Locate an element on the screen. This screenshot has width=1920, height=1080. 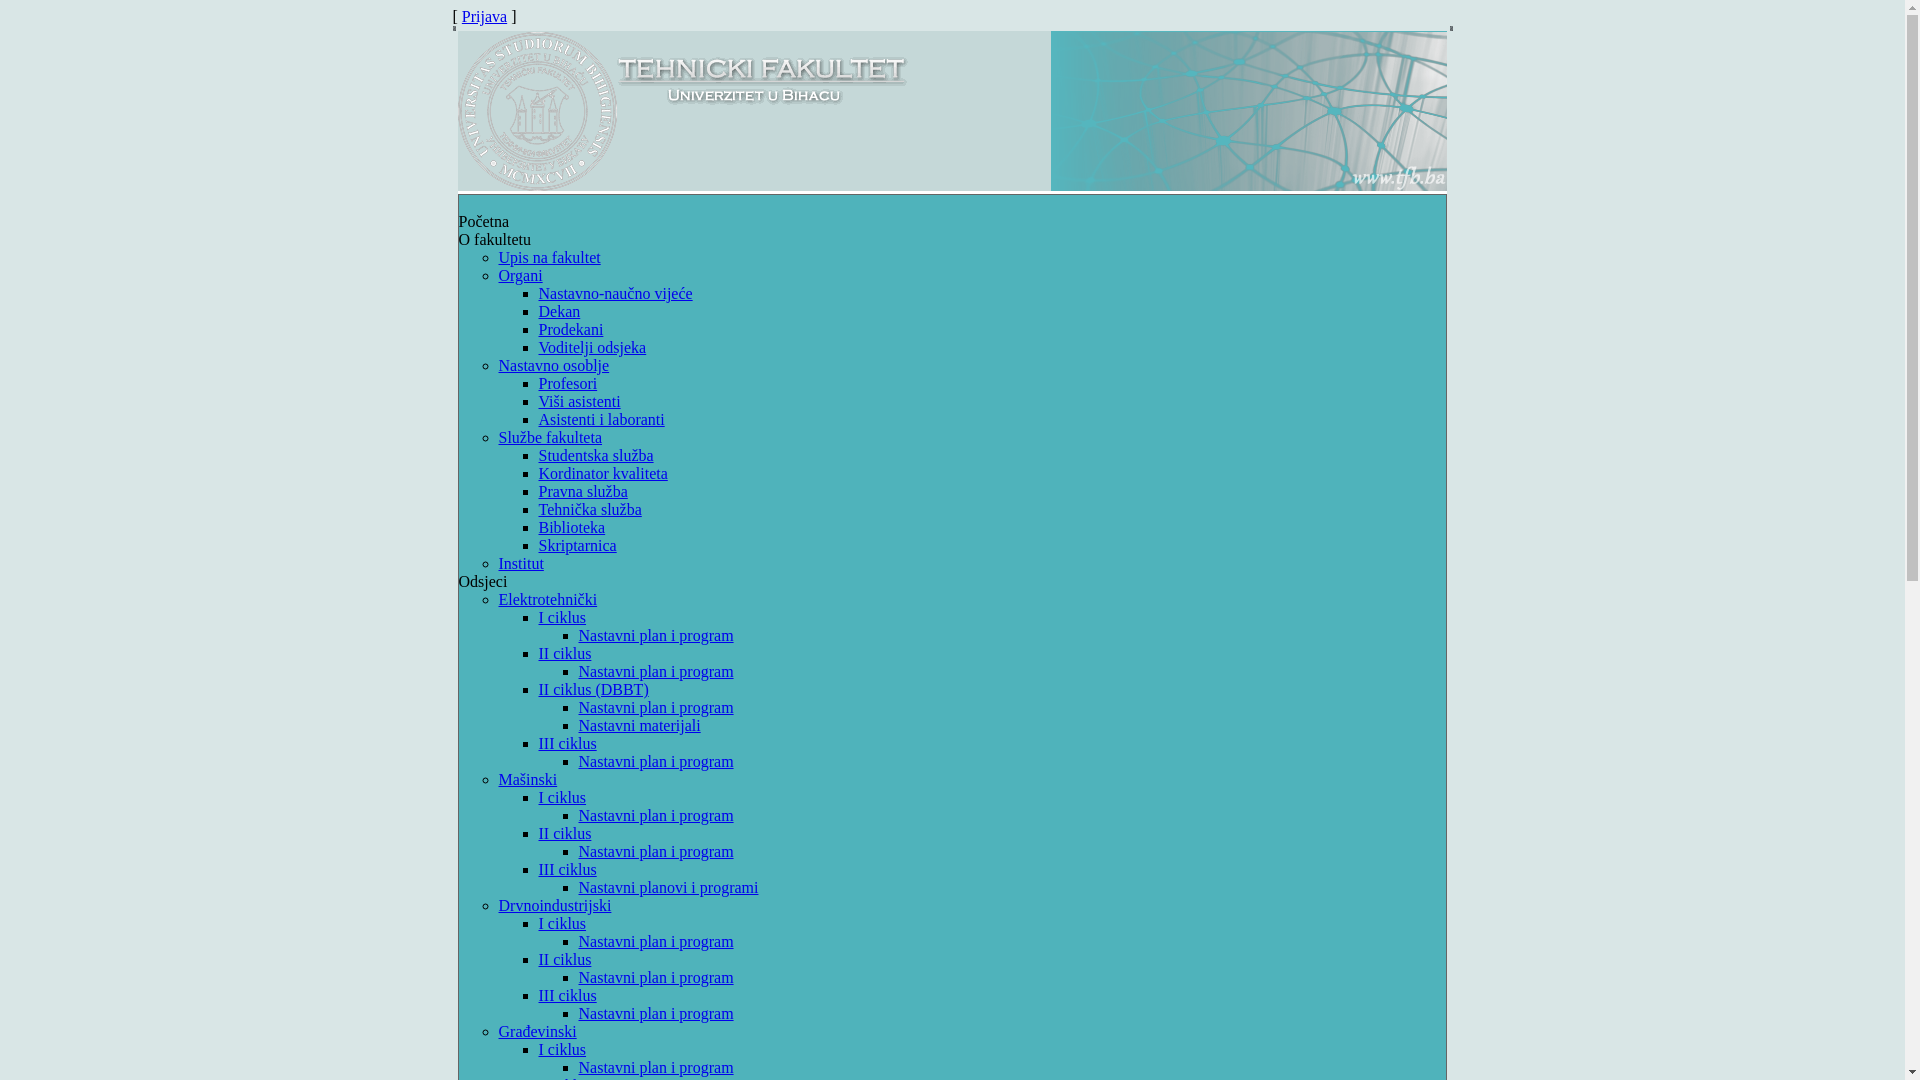
Institut is located at coordinates (520, 564).